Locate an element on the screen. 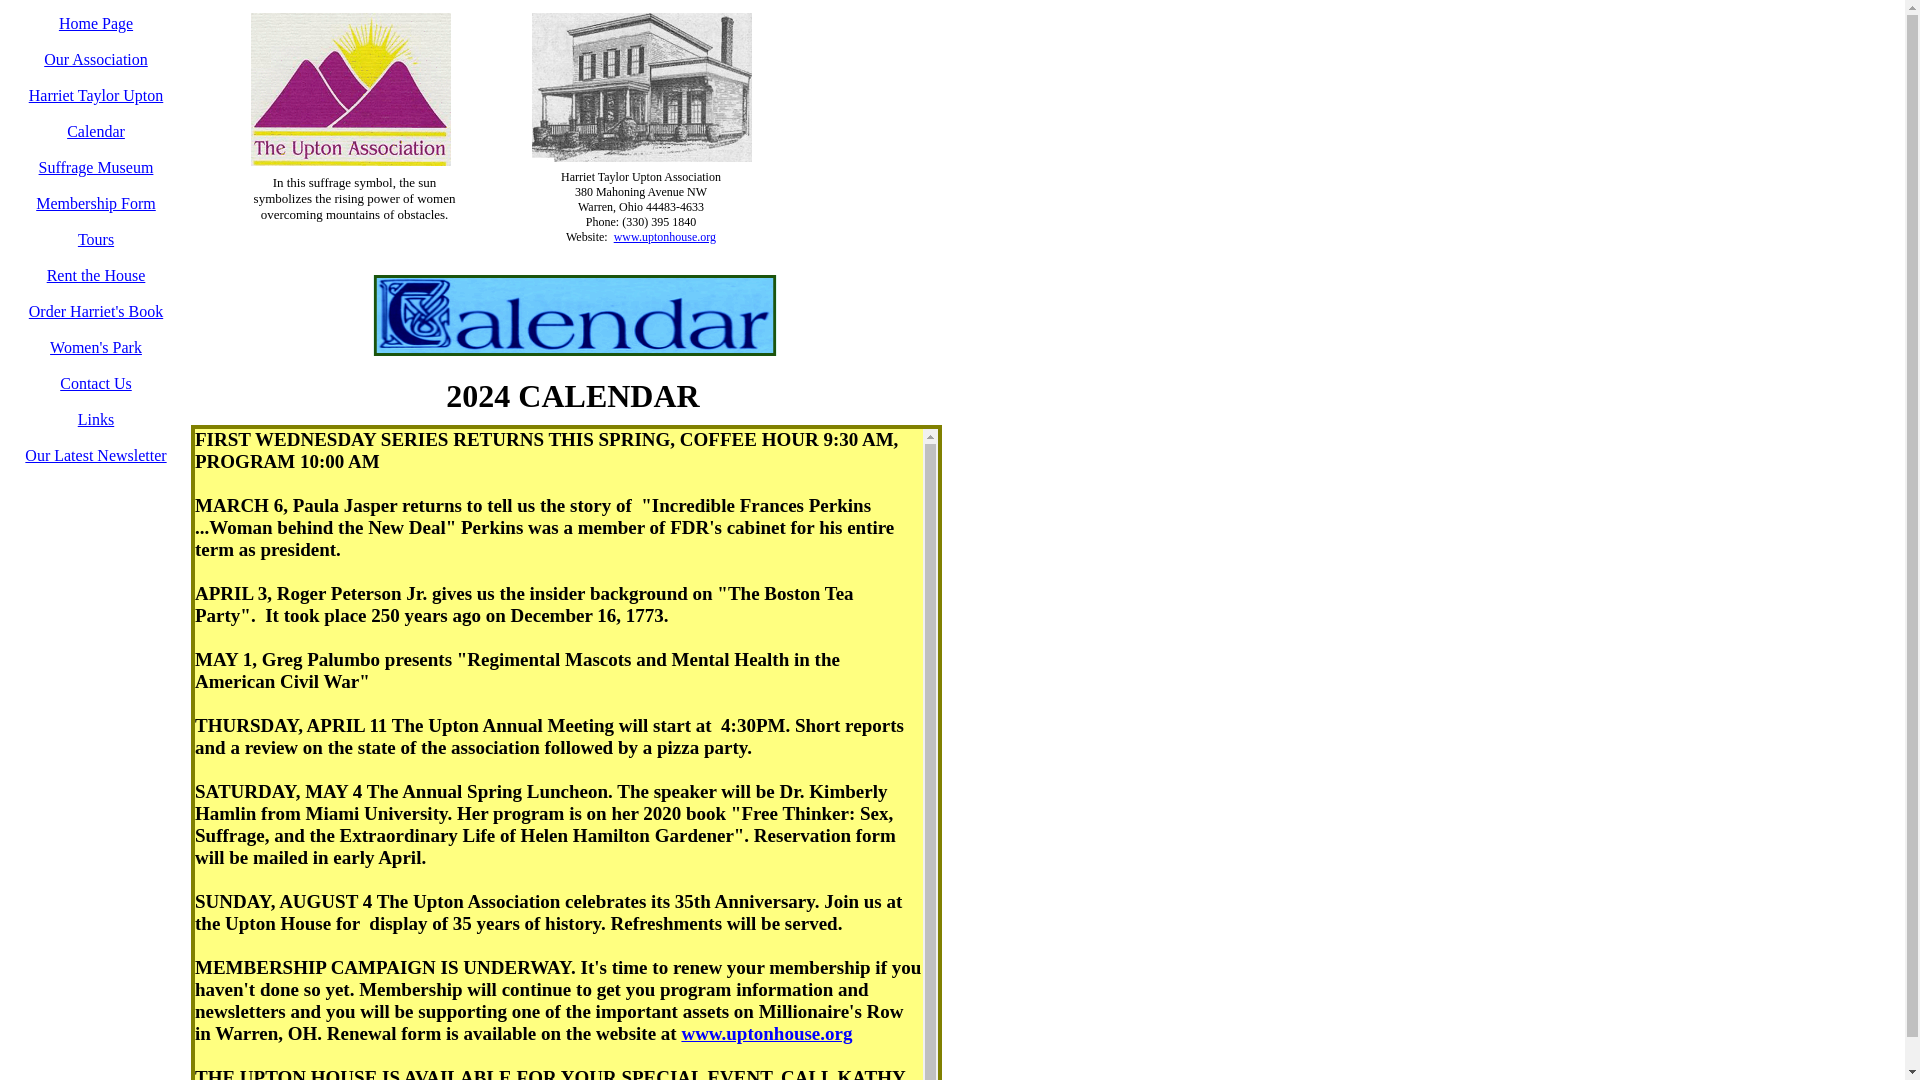  Our Association is located at coordinates (96, 59).